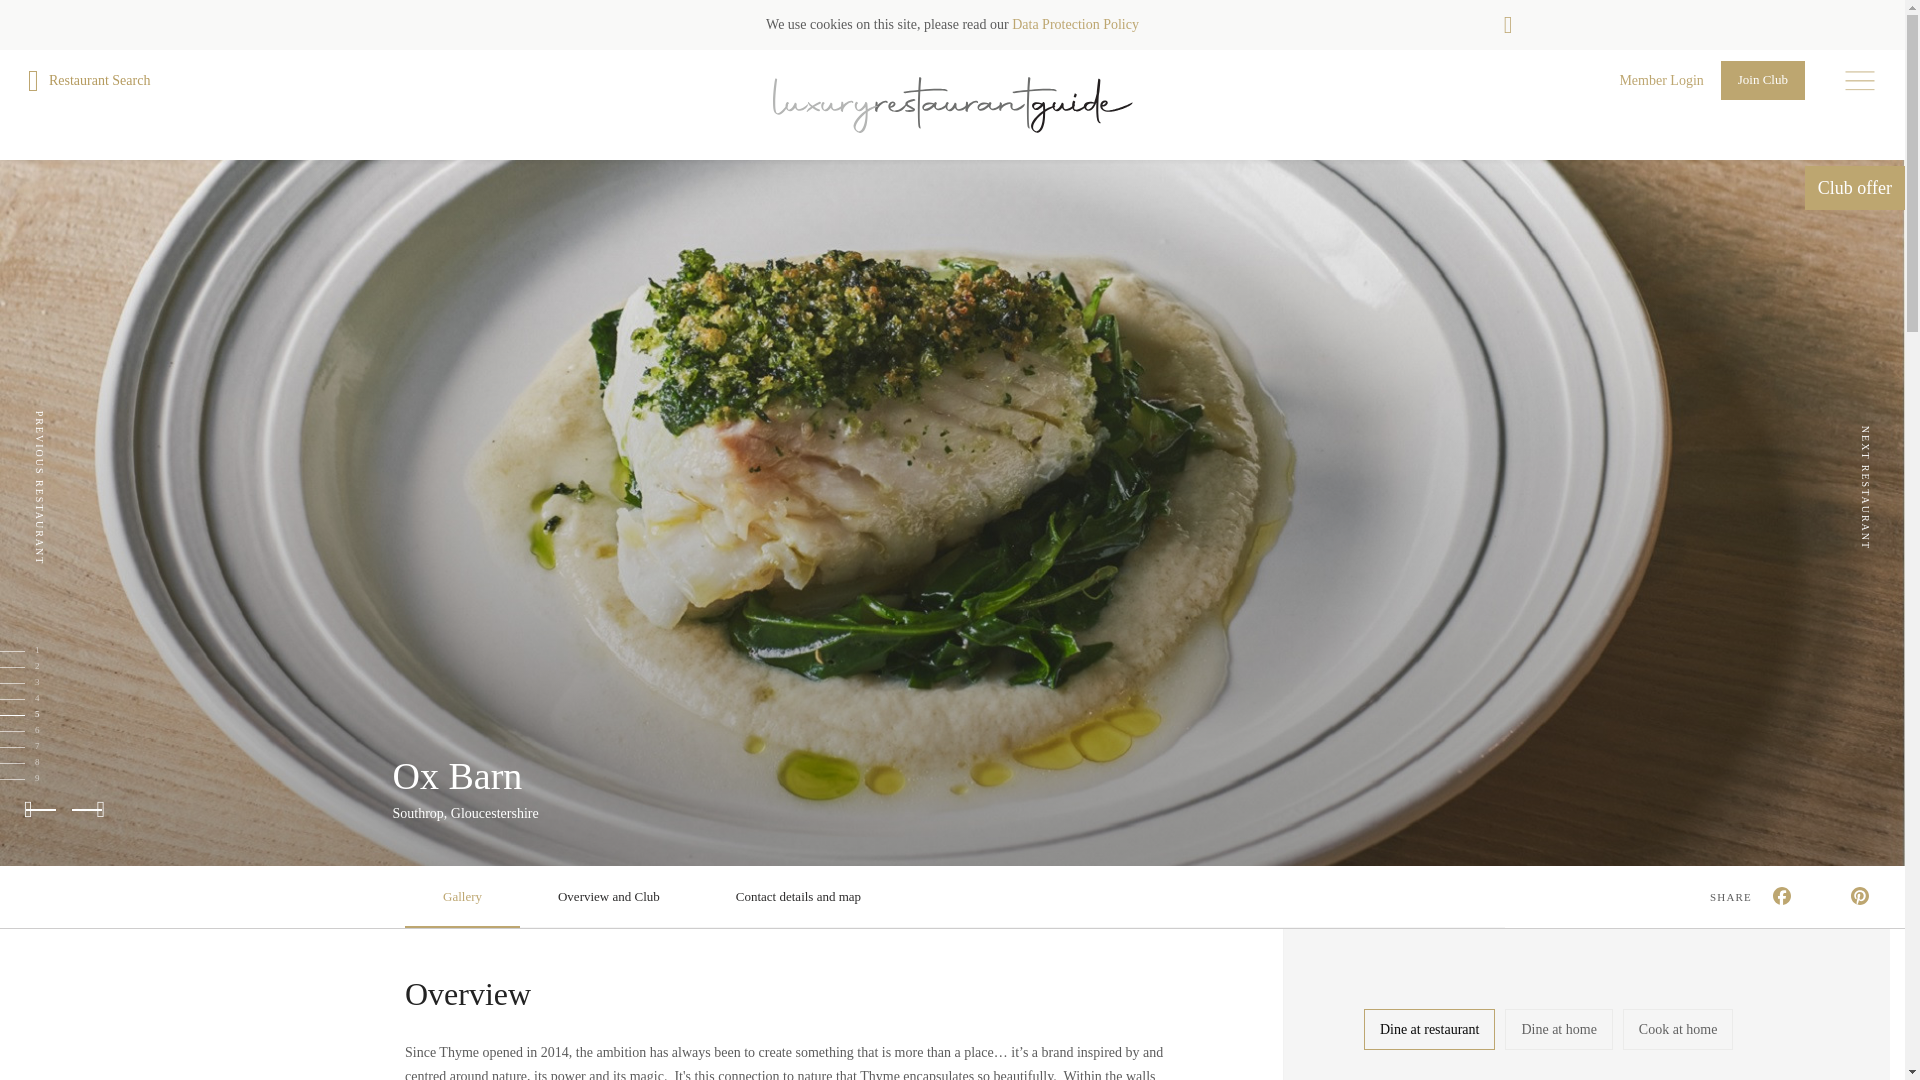  Describe the element at coordinates (1762, 80) in the screenshot. I see `Join Club` at that location.